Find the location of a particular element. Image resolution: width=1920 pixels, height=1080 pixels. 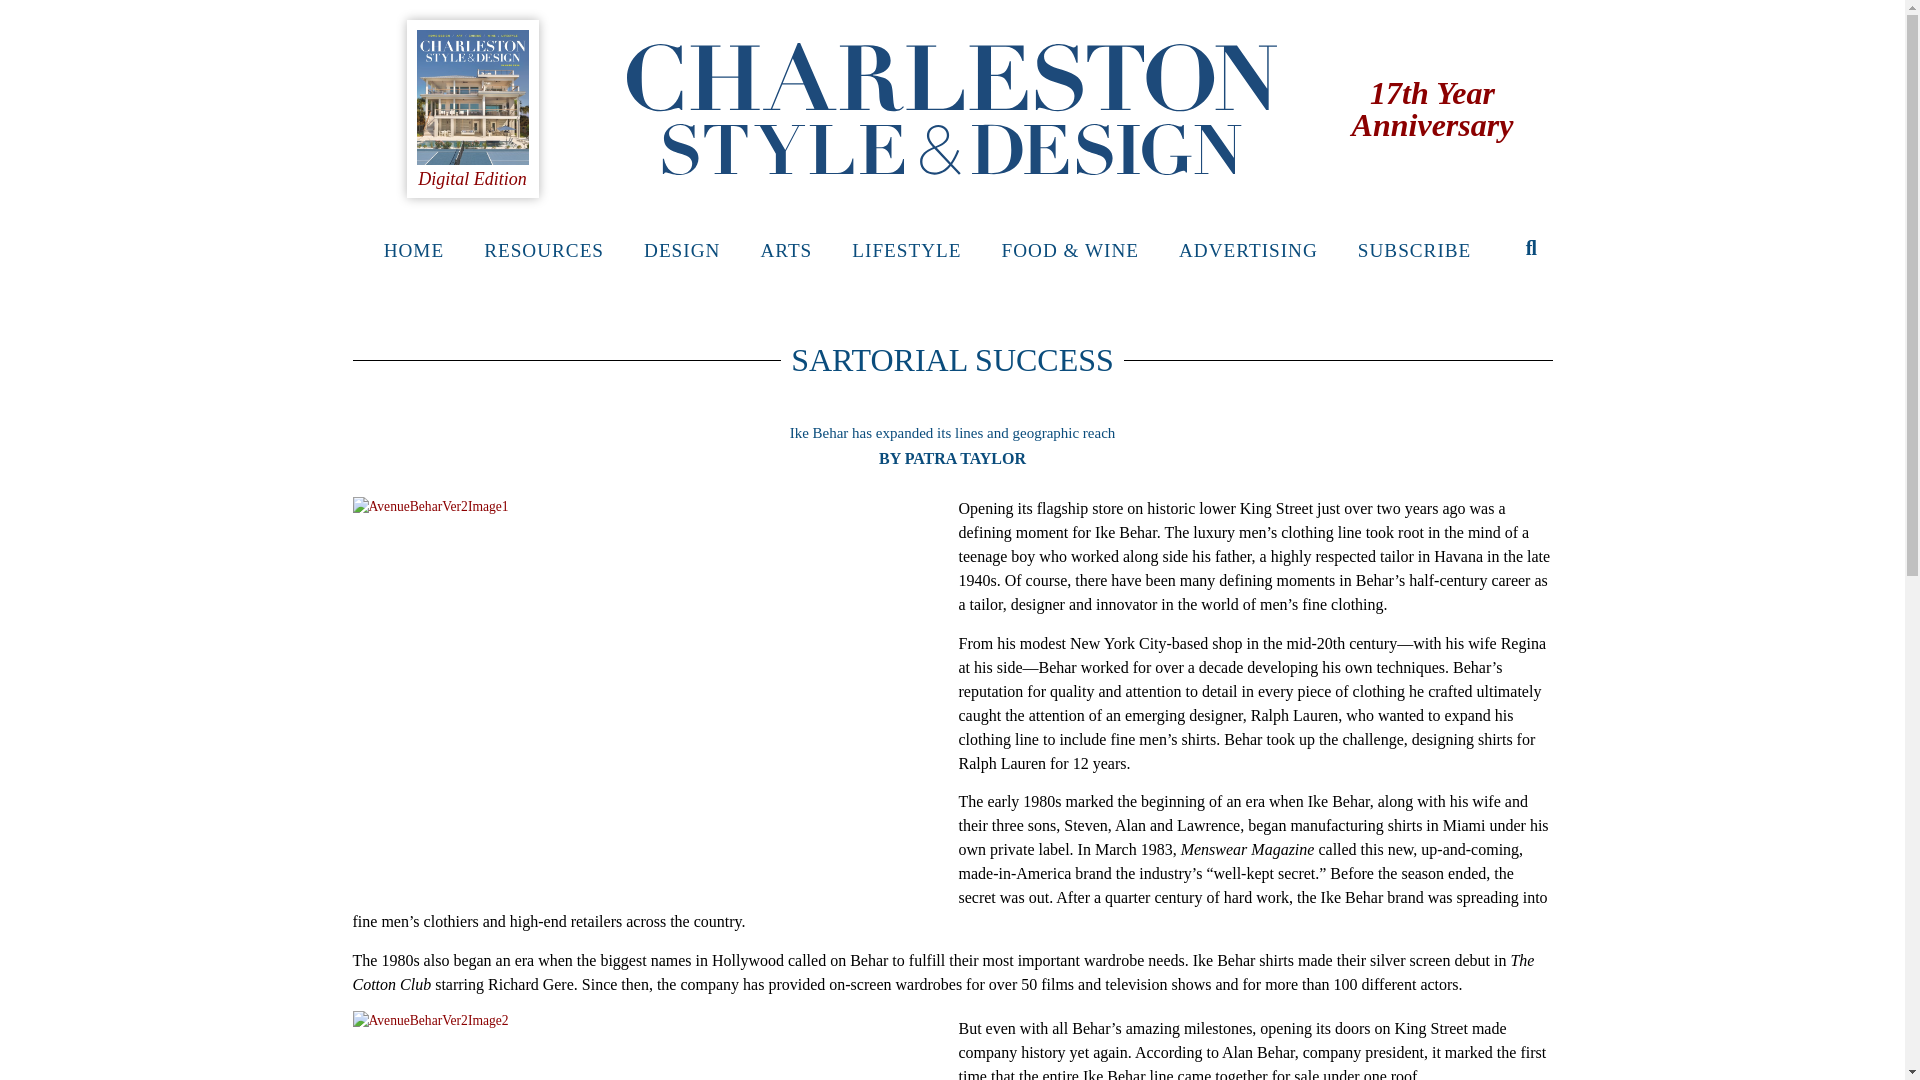

Digital Edition is located at coordinates (472, 178).